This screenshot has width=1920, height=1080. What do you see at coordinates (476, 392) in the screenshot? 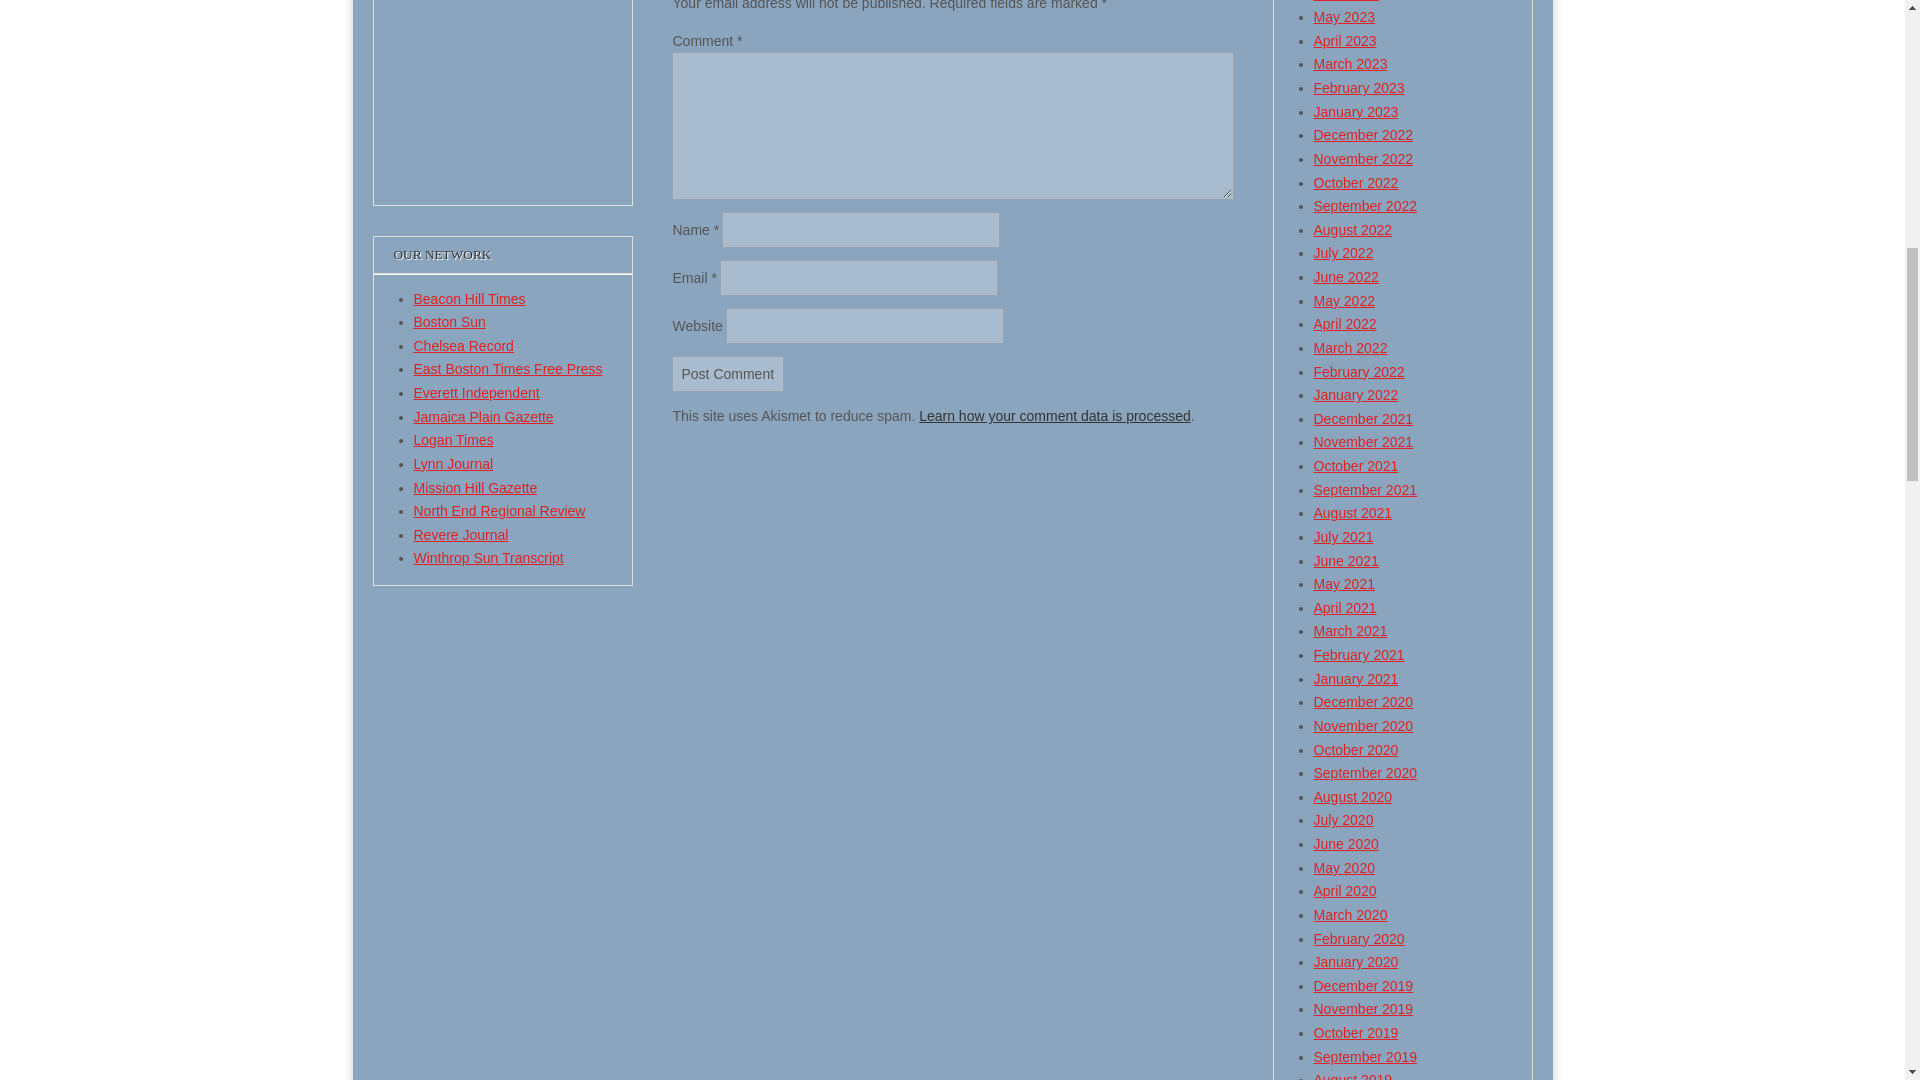
I see `Everett Independent` at bounding box center [476, 392].